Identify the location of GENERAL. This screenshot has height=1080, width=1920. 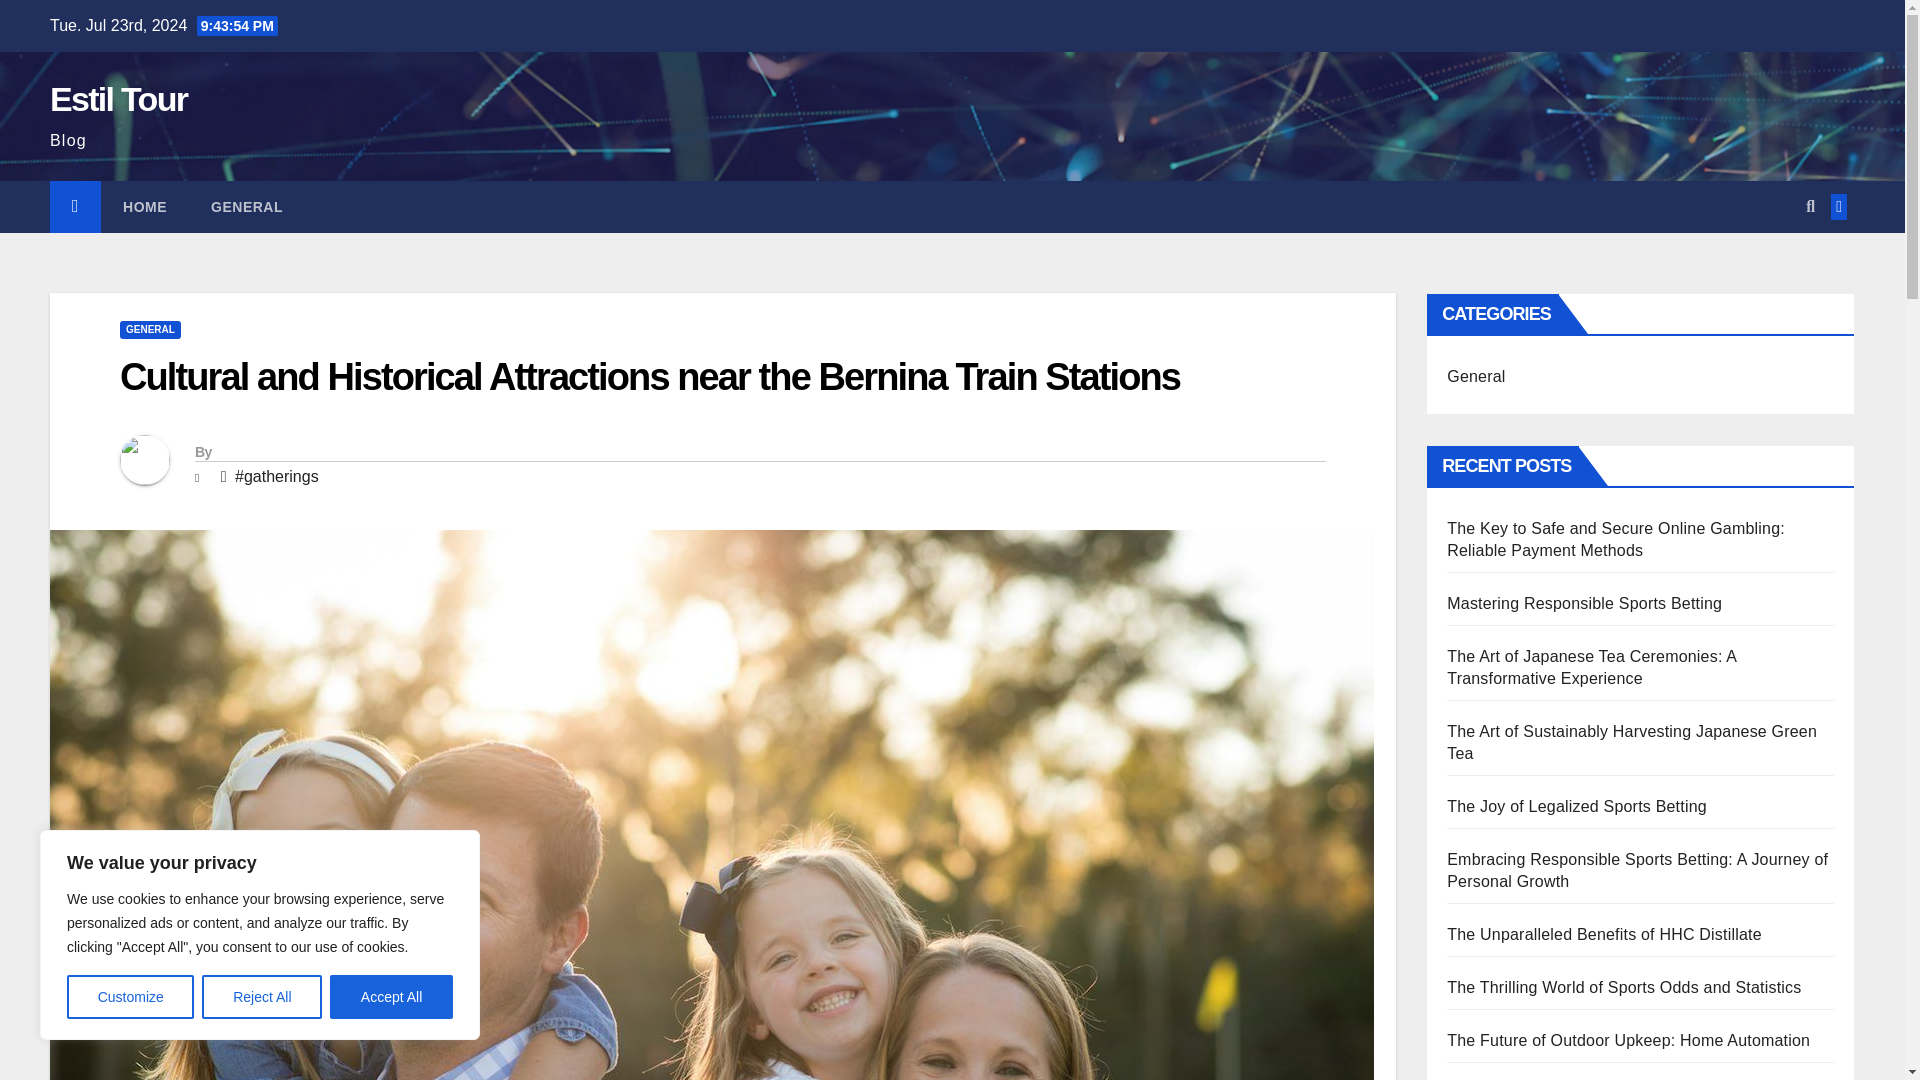
(246, 207).